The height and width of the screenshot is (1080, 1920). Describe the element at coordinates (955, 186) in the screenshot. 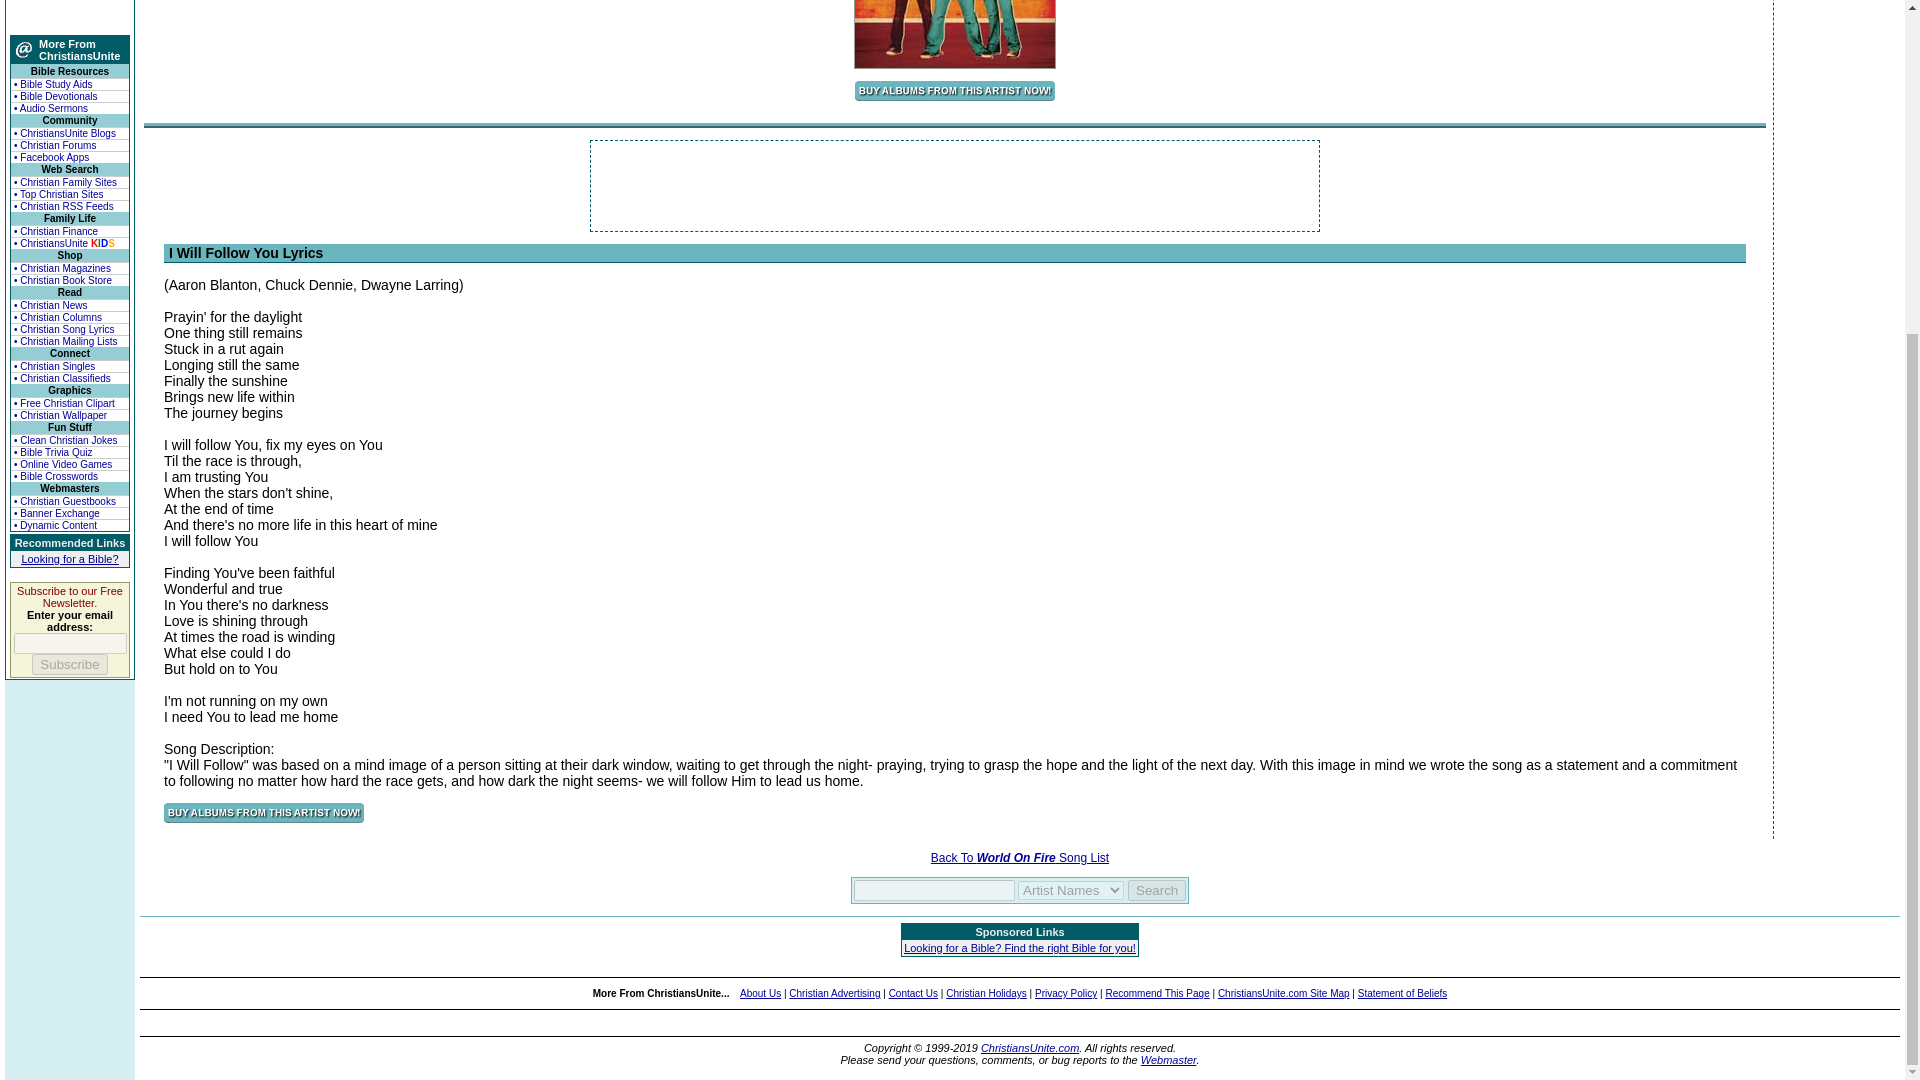

I see `Advertisement` at that location.